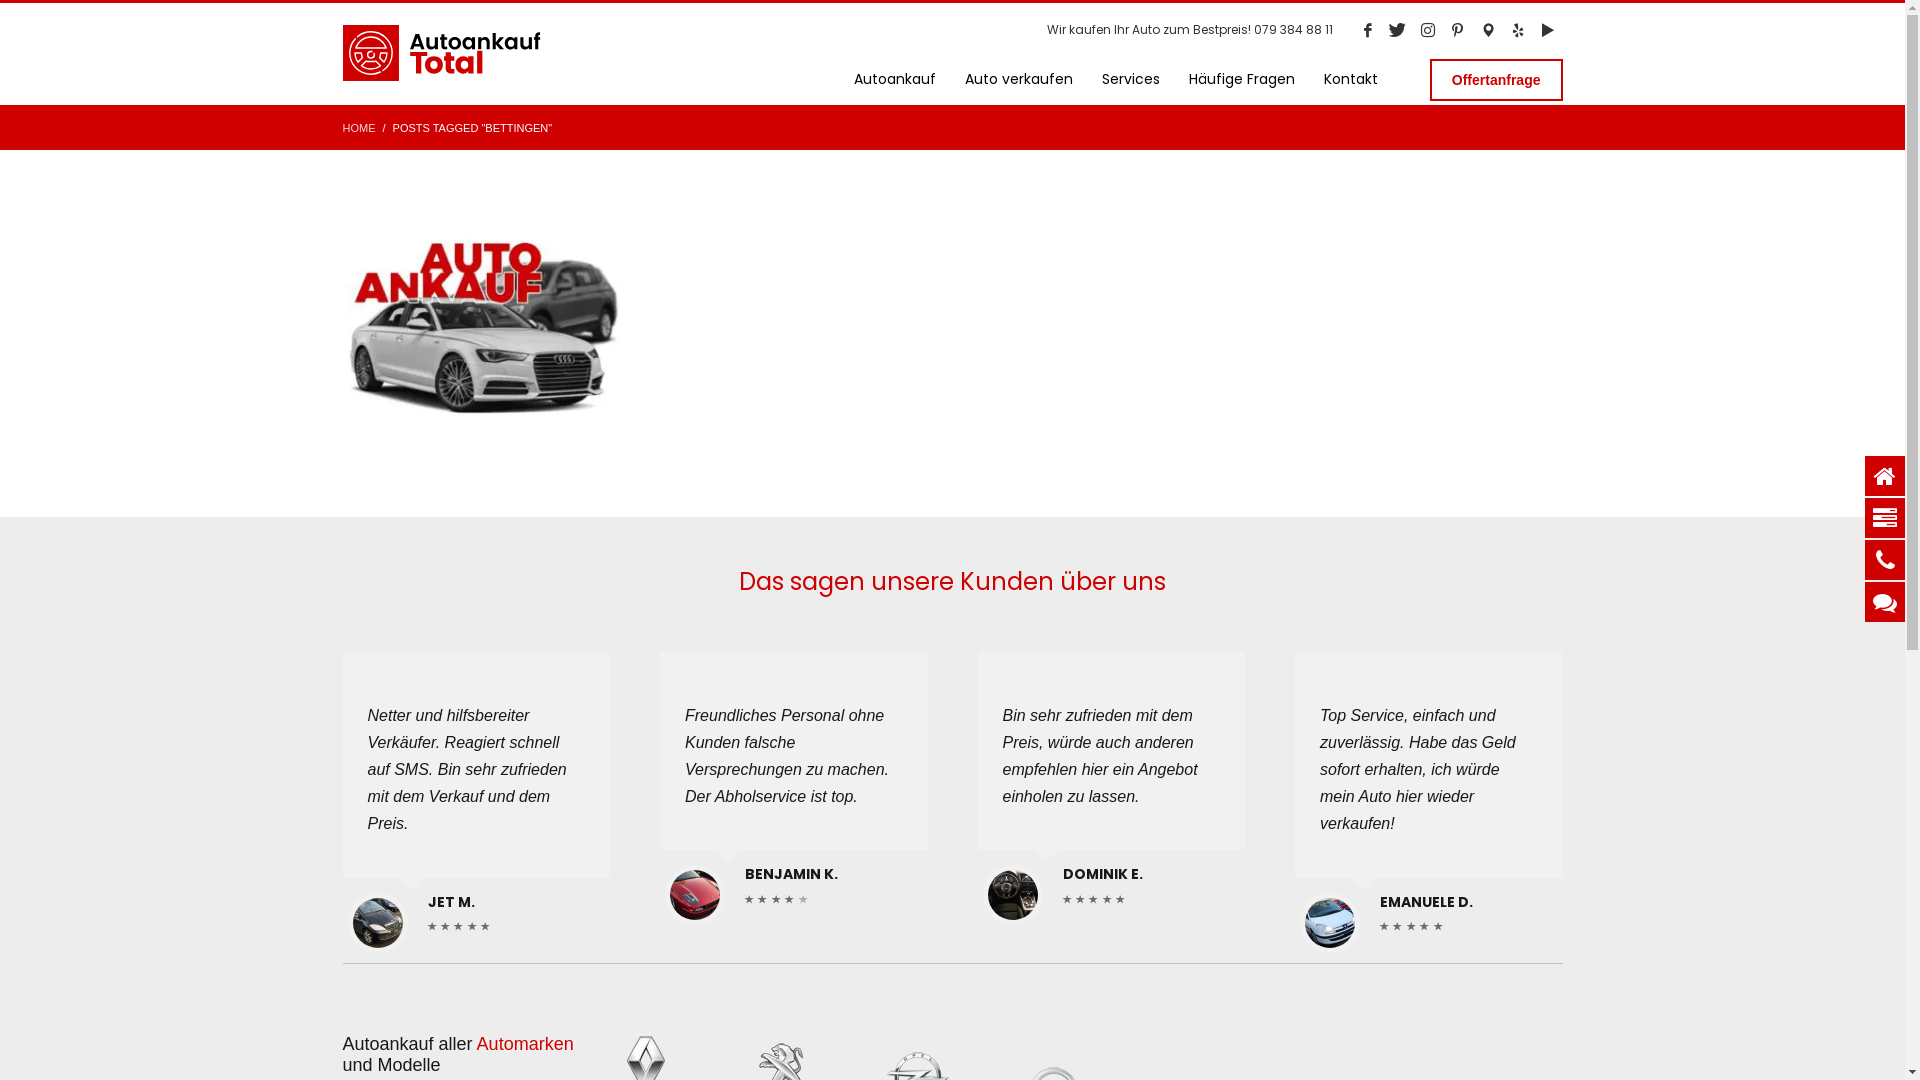 This screenshot has width=1920, height=1080. I want to click on Autoankauf Total - Yelp, so click(1517, 30).